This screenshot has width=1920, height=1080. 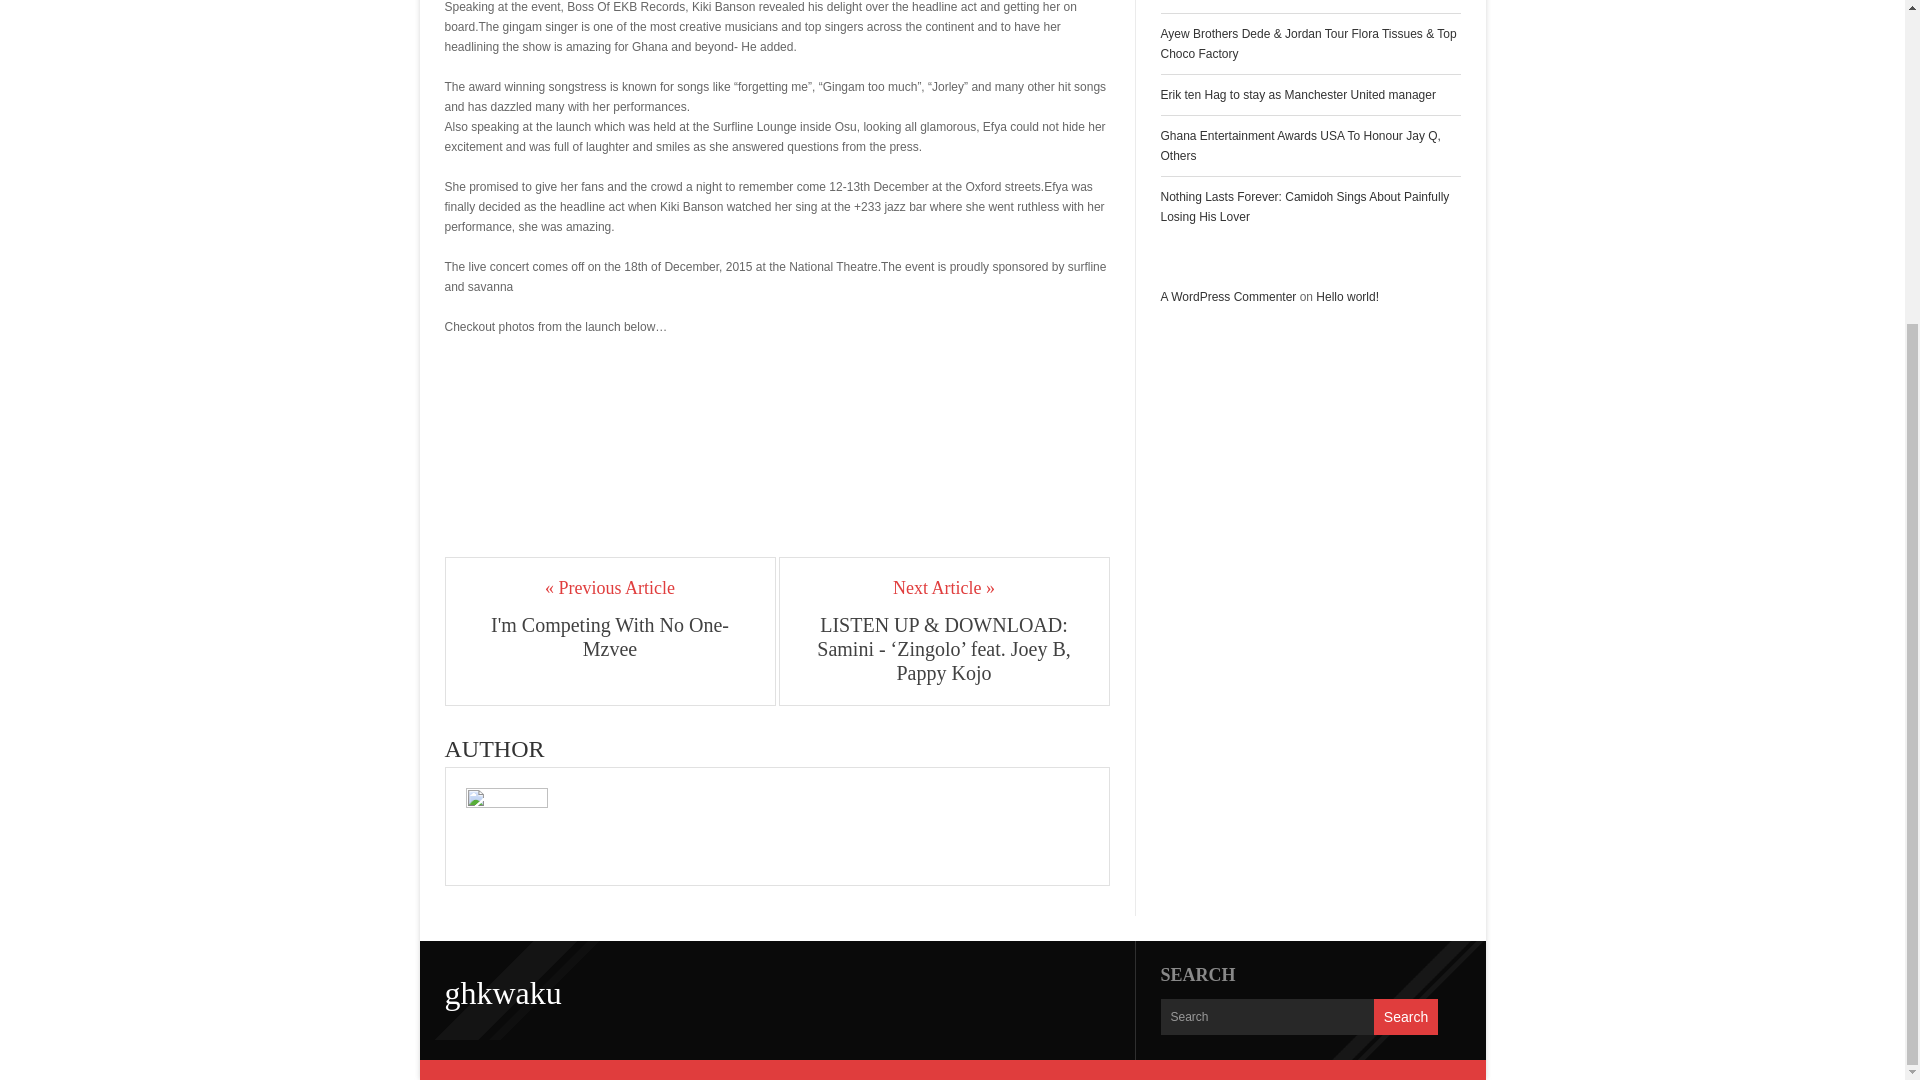 I want to click on A WordPress Commenter, so click(x=1228, y=296).